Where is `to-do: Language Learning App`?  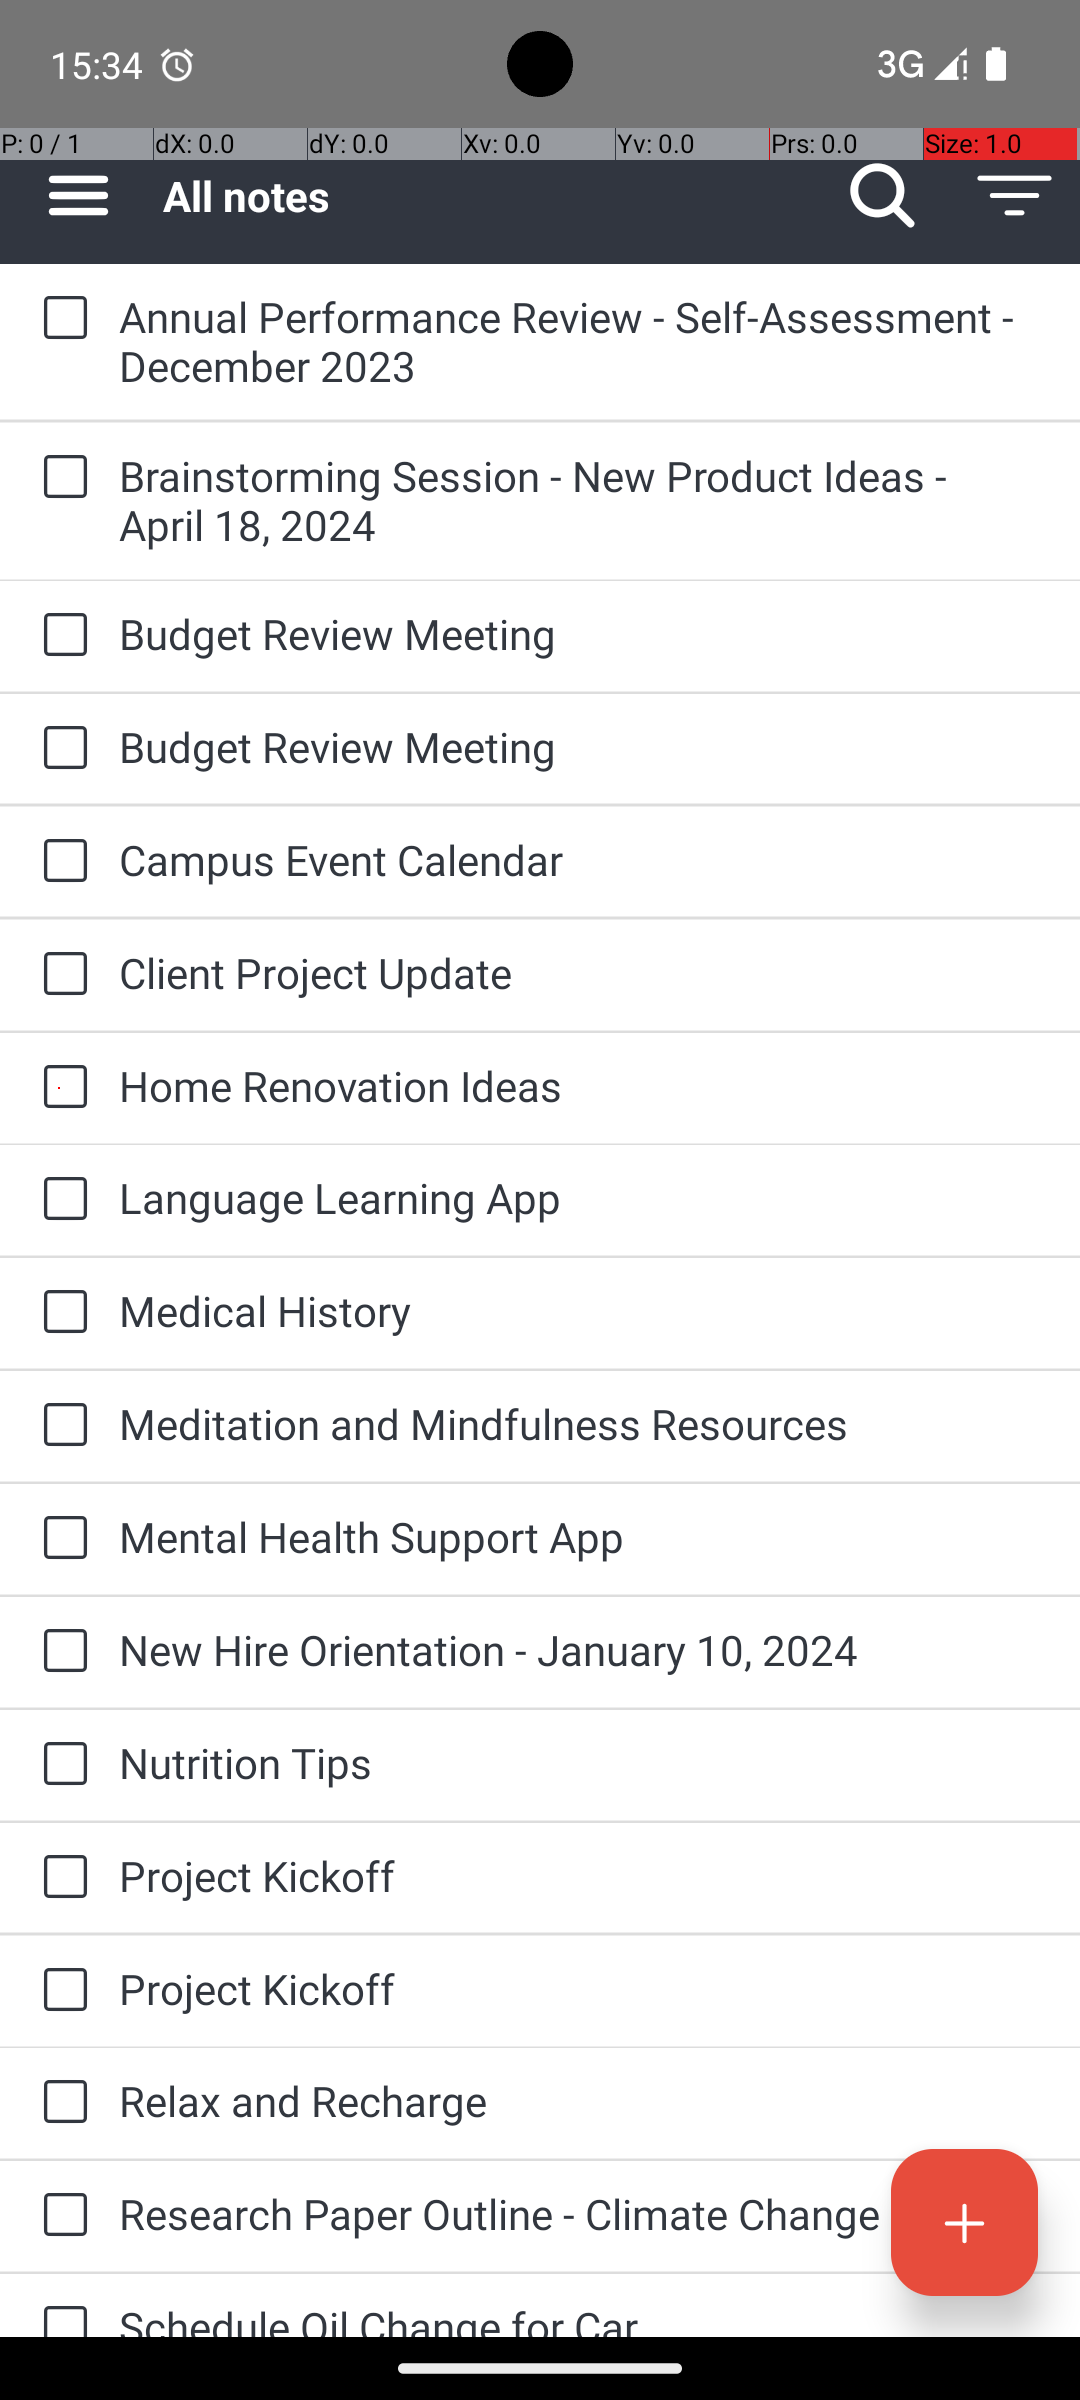
to-do: Language Learning App is located at coordinates (60, 1200).